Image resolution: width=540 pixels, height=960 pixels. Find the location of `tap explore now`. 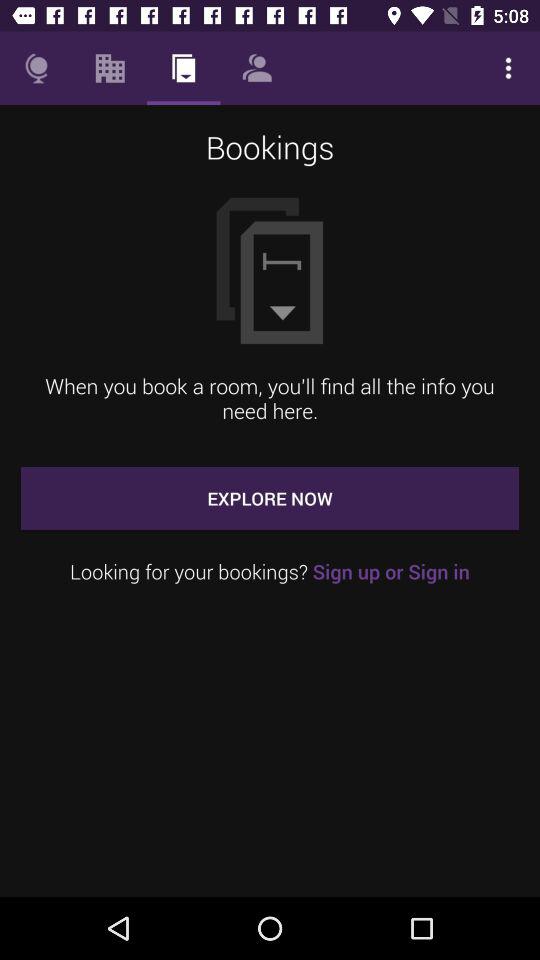

tap explore now is located at coordinates (270, 498).